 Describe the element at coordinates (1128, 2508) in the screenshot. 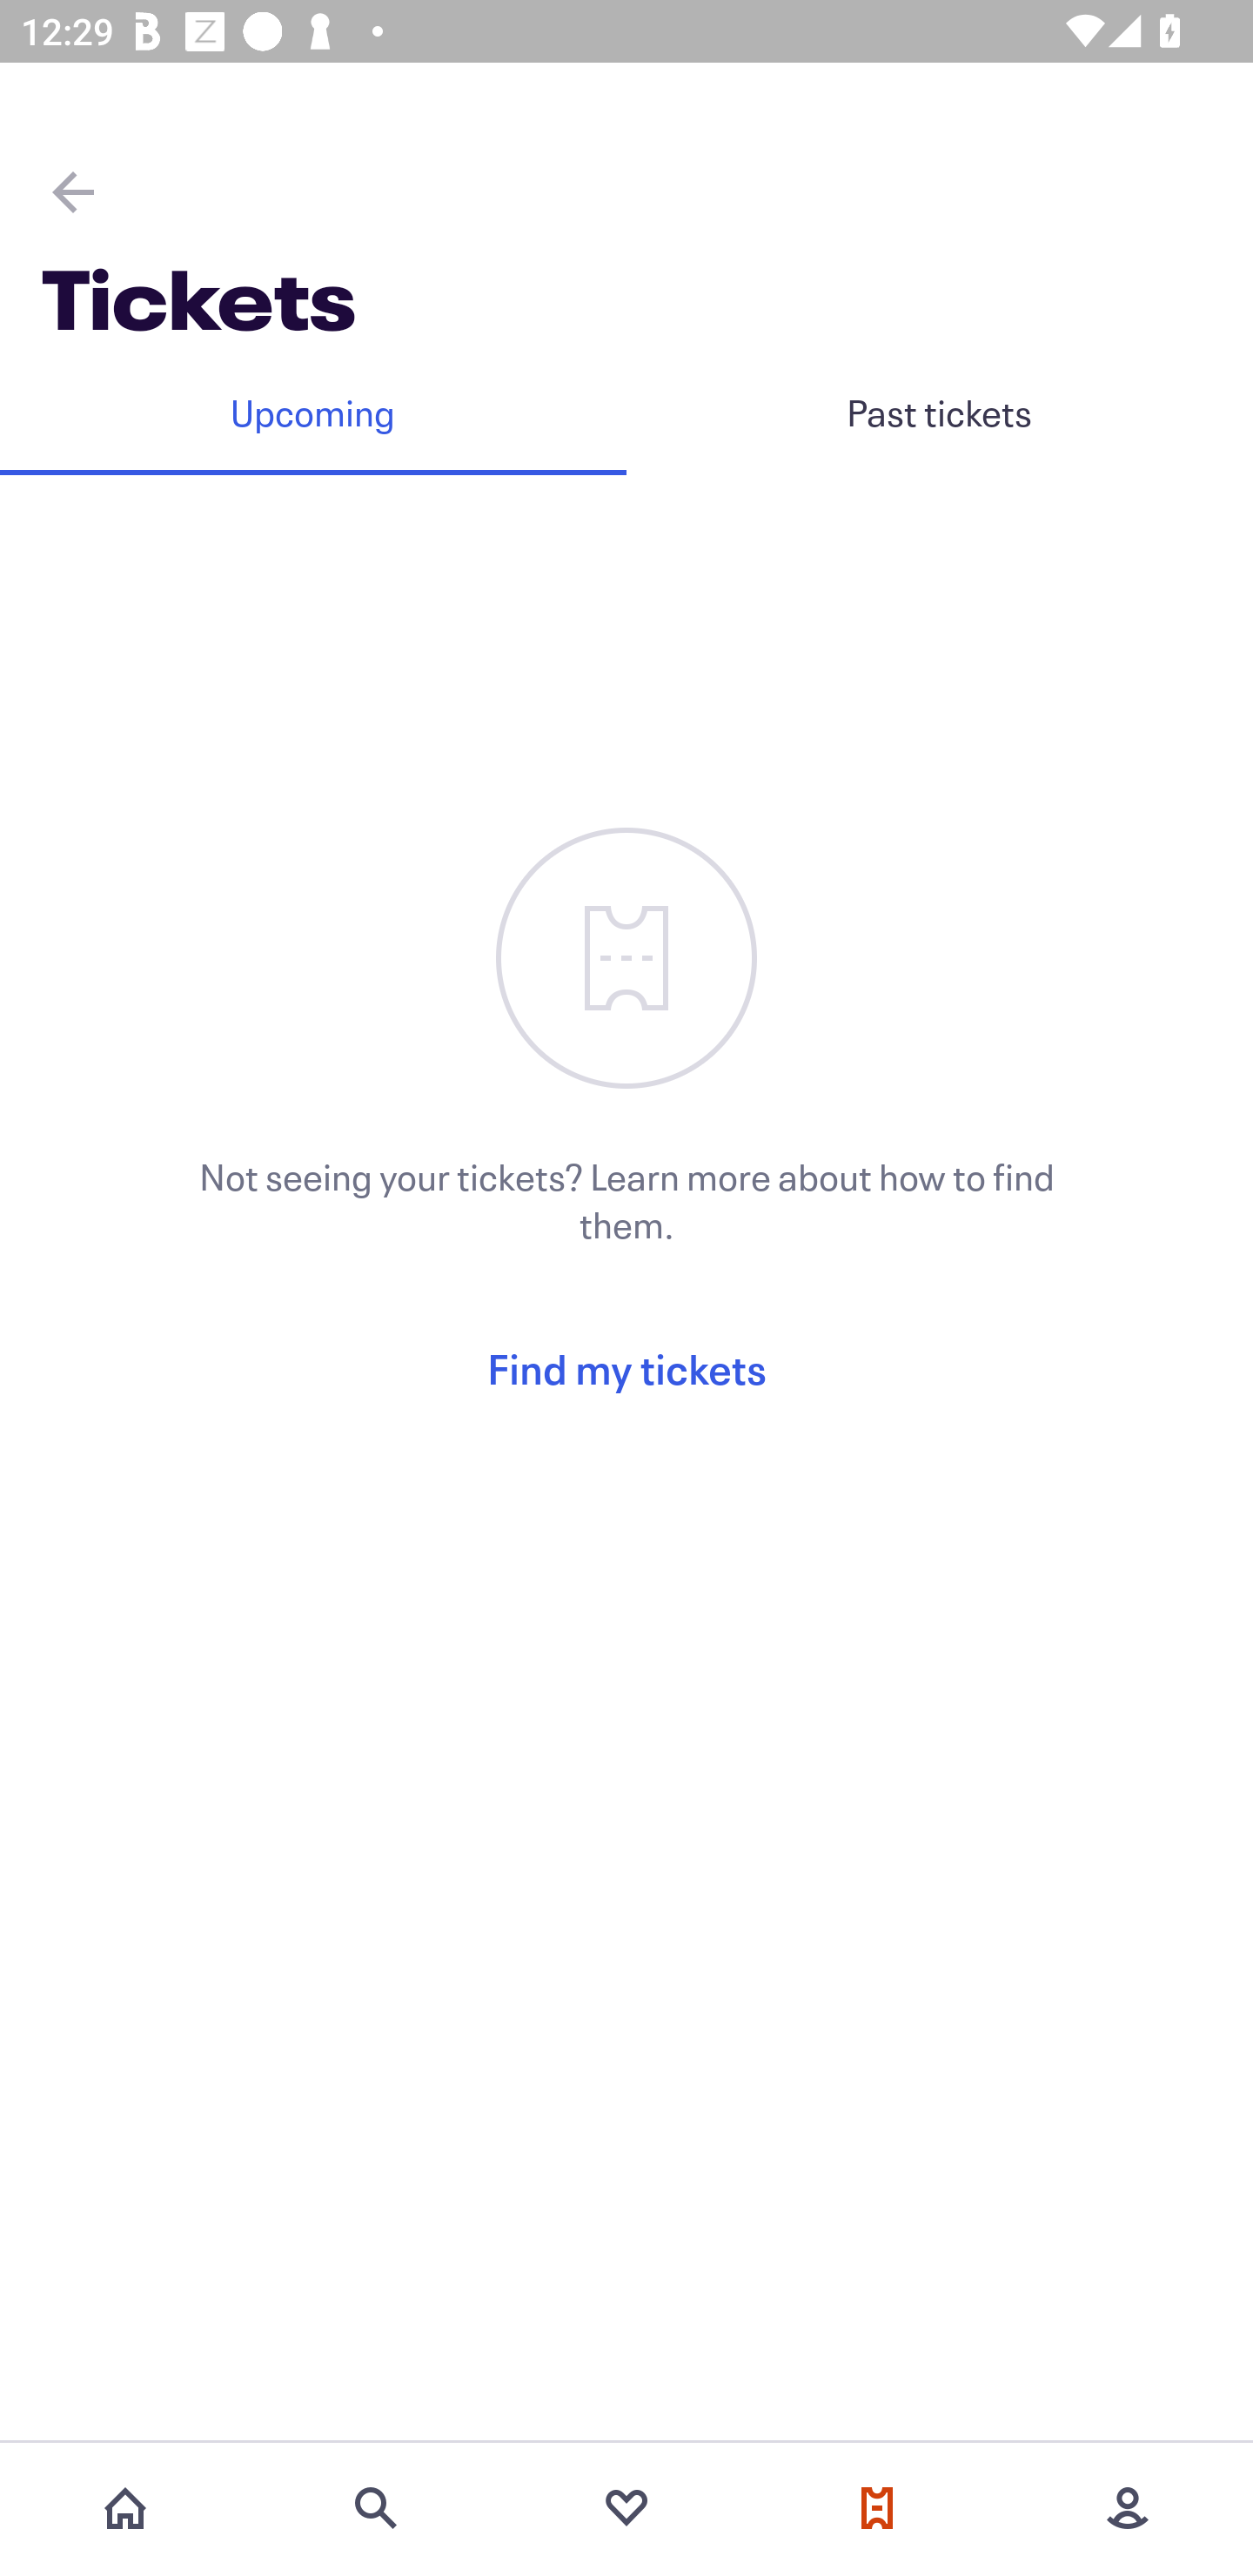

I see `More` at that location.